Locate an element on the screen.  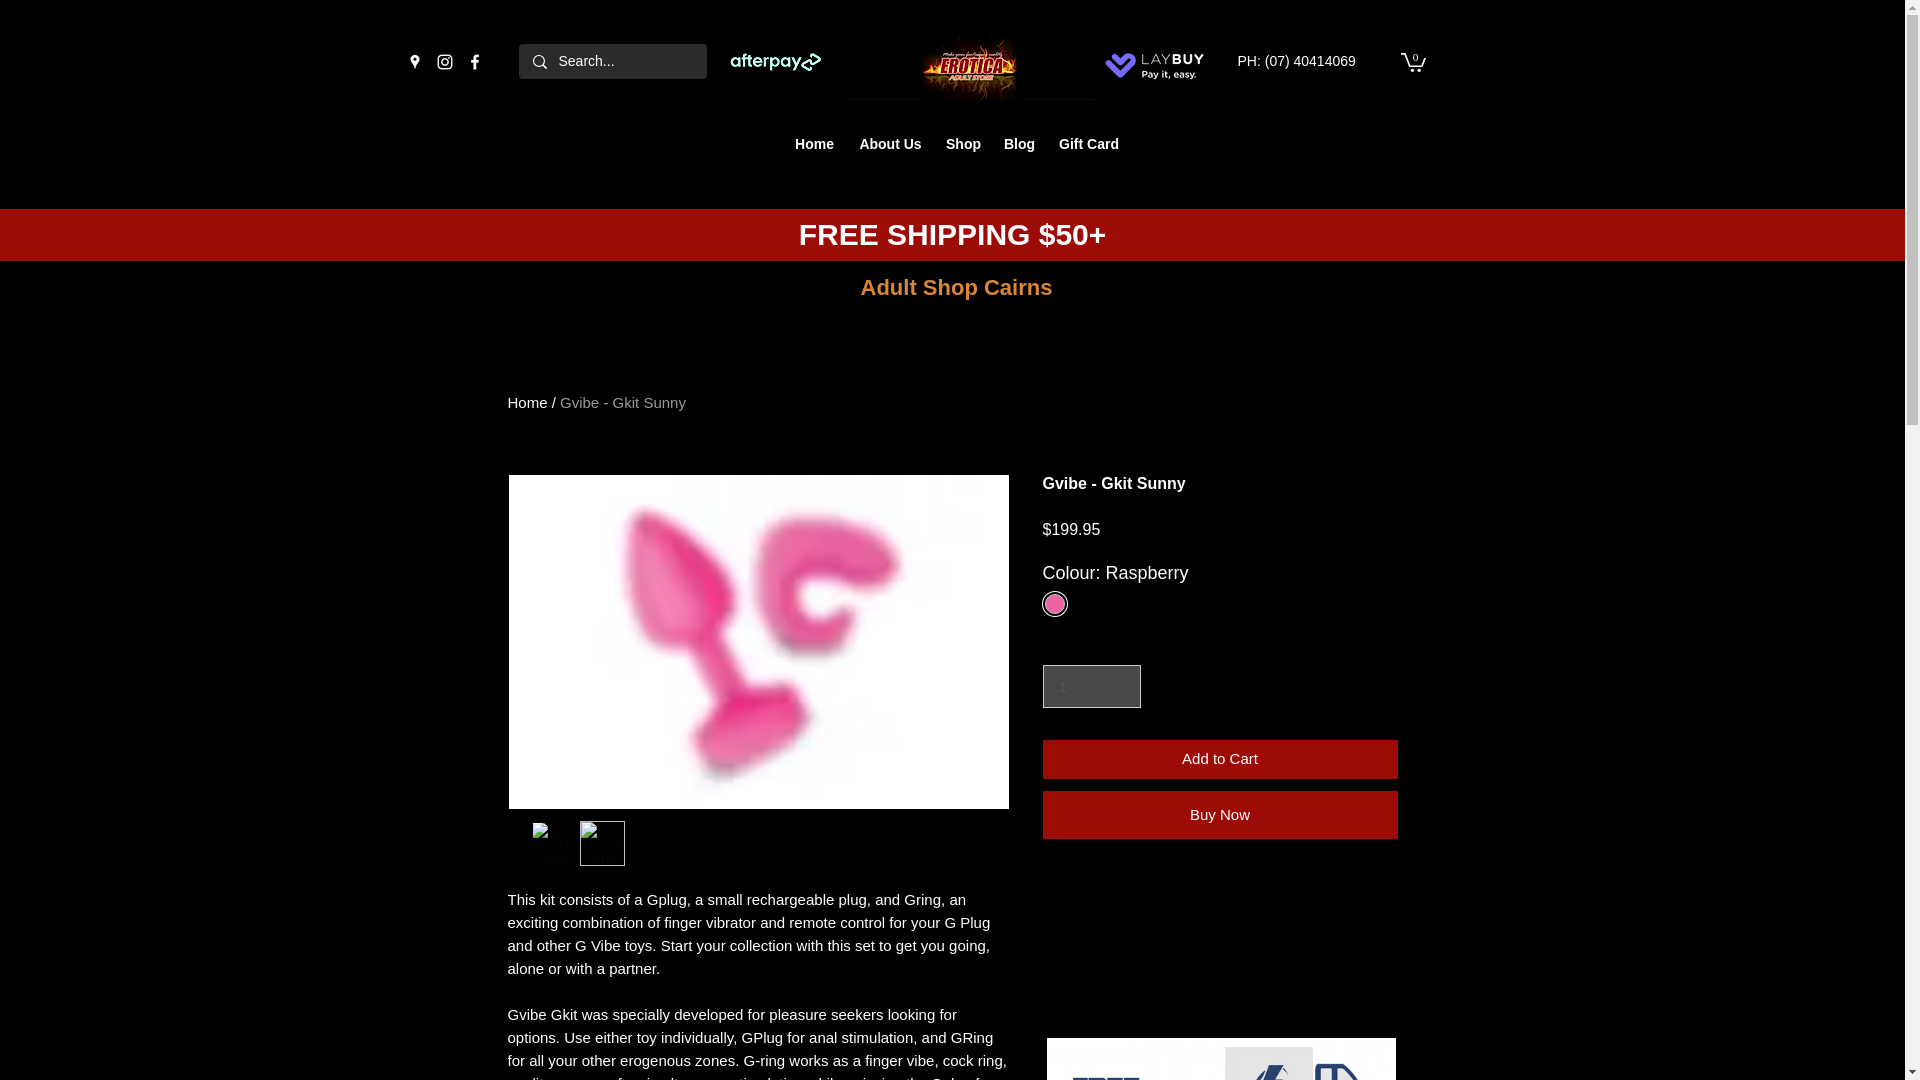
Gvibe - Gkit Sunny is located at coordinates (622, 402).